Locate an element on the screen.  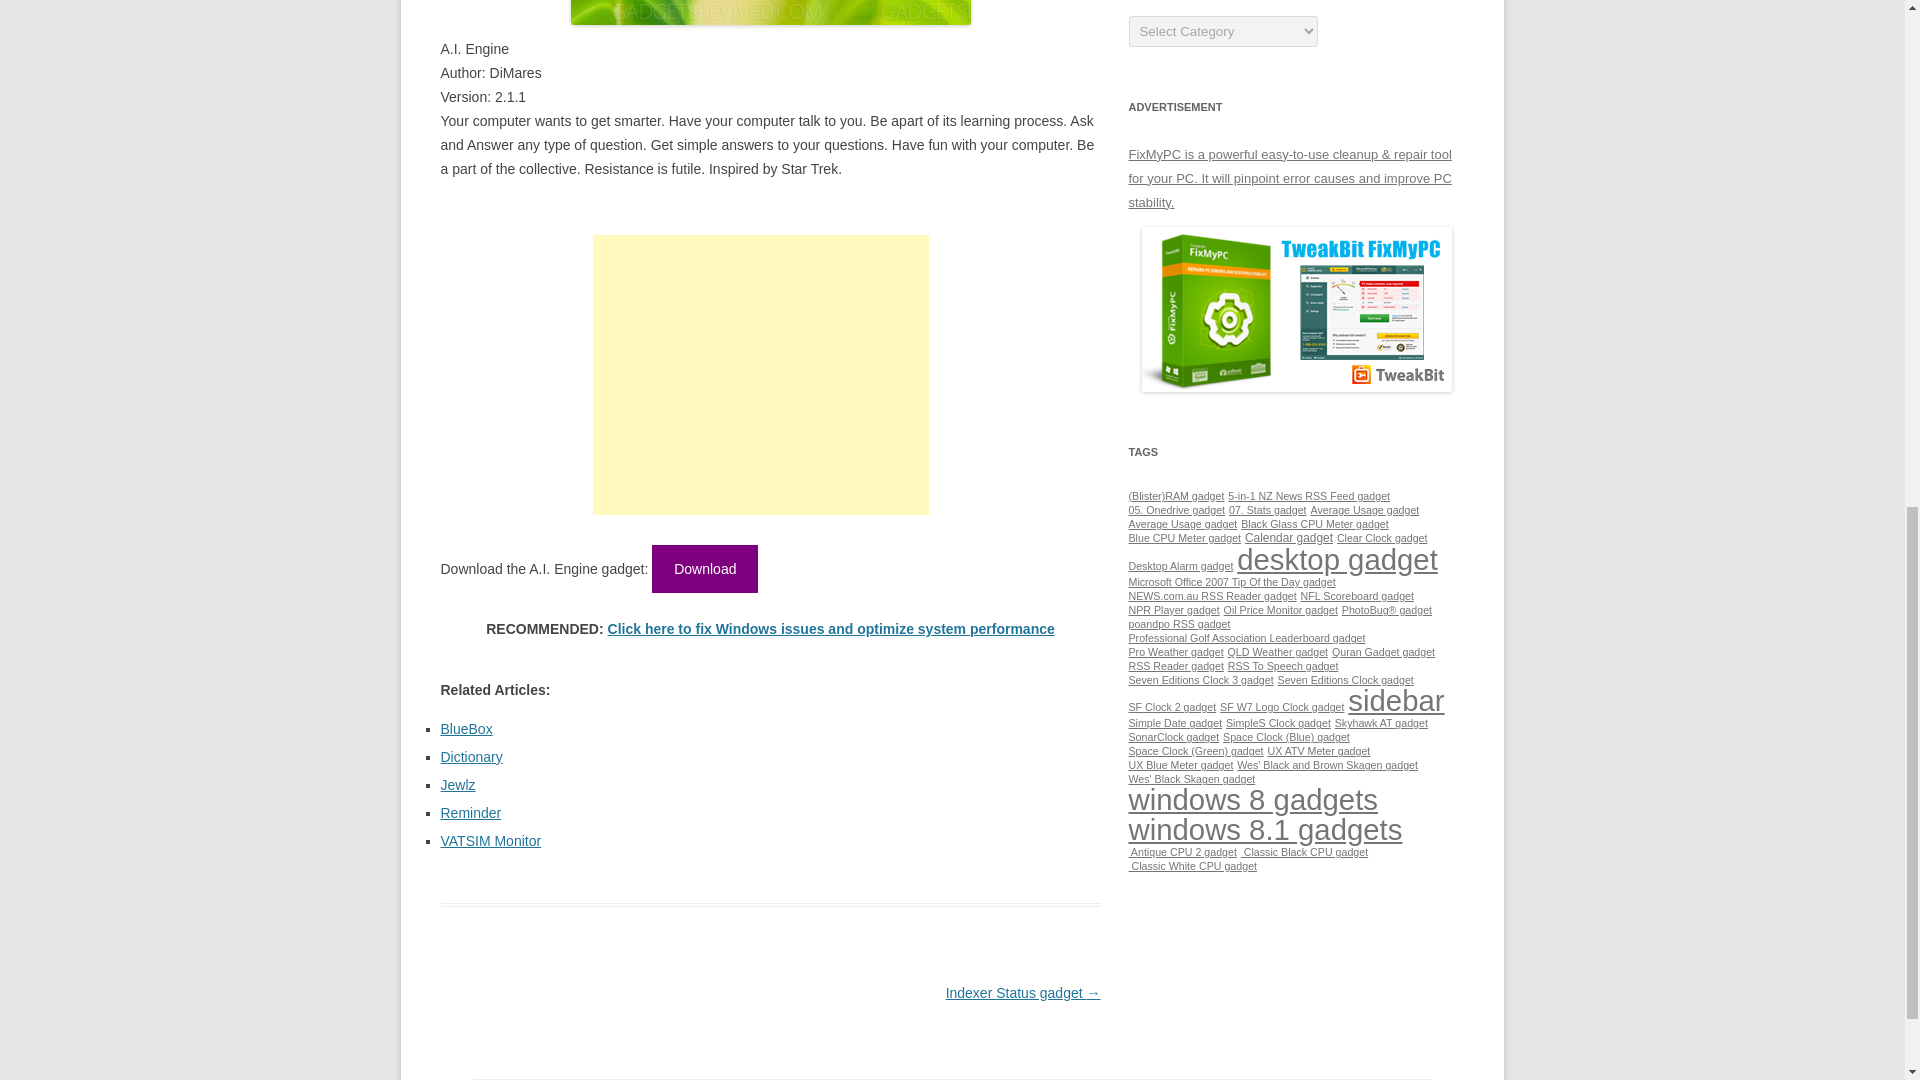
Oil Price Monitor gadget is located at coordinates (1281, 609).